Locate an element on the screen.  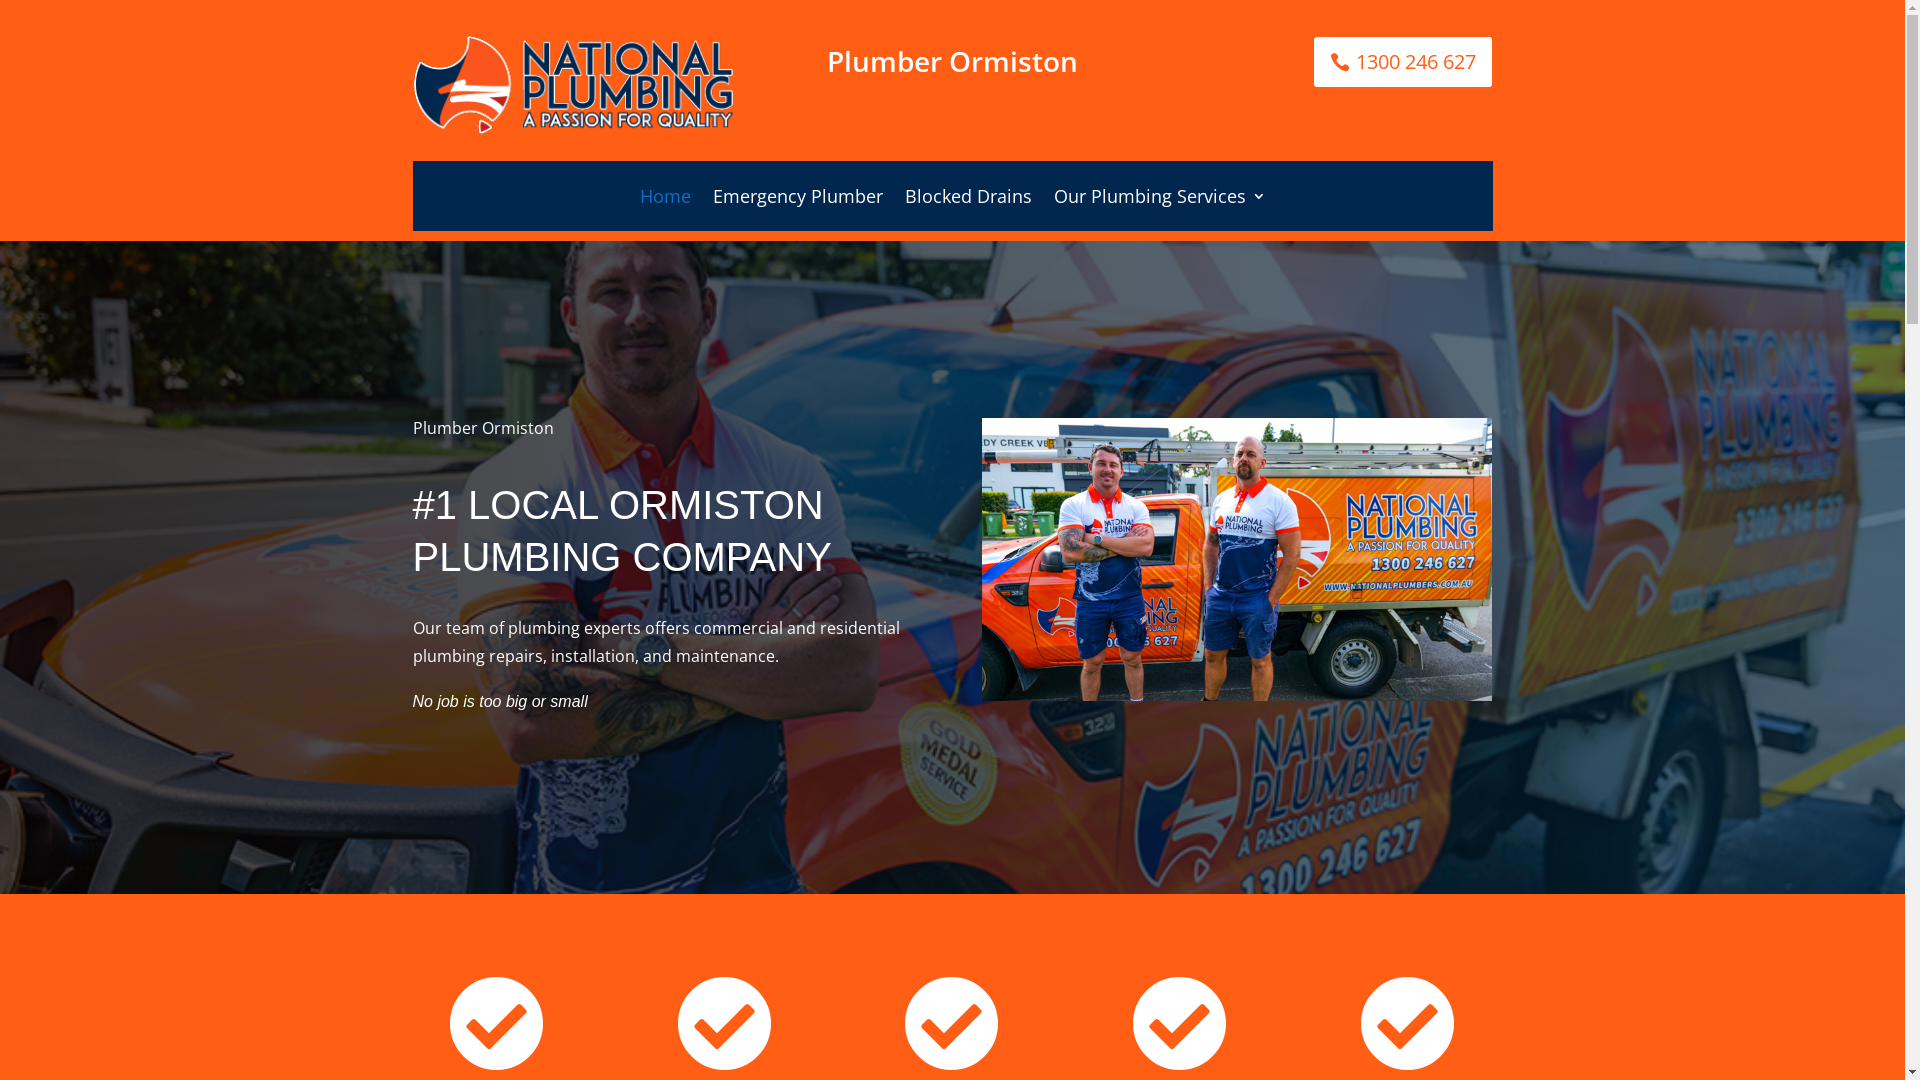
Blocked Drains is located at coordinates (968, 200).